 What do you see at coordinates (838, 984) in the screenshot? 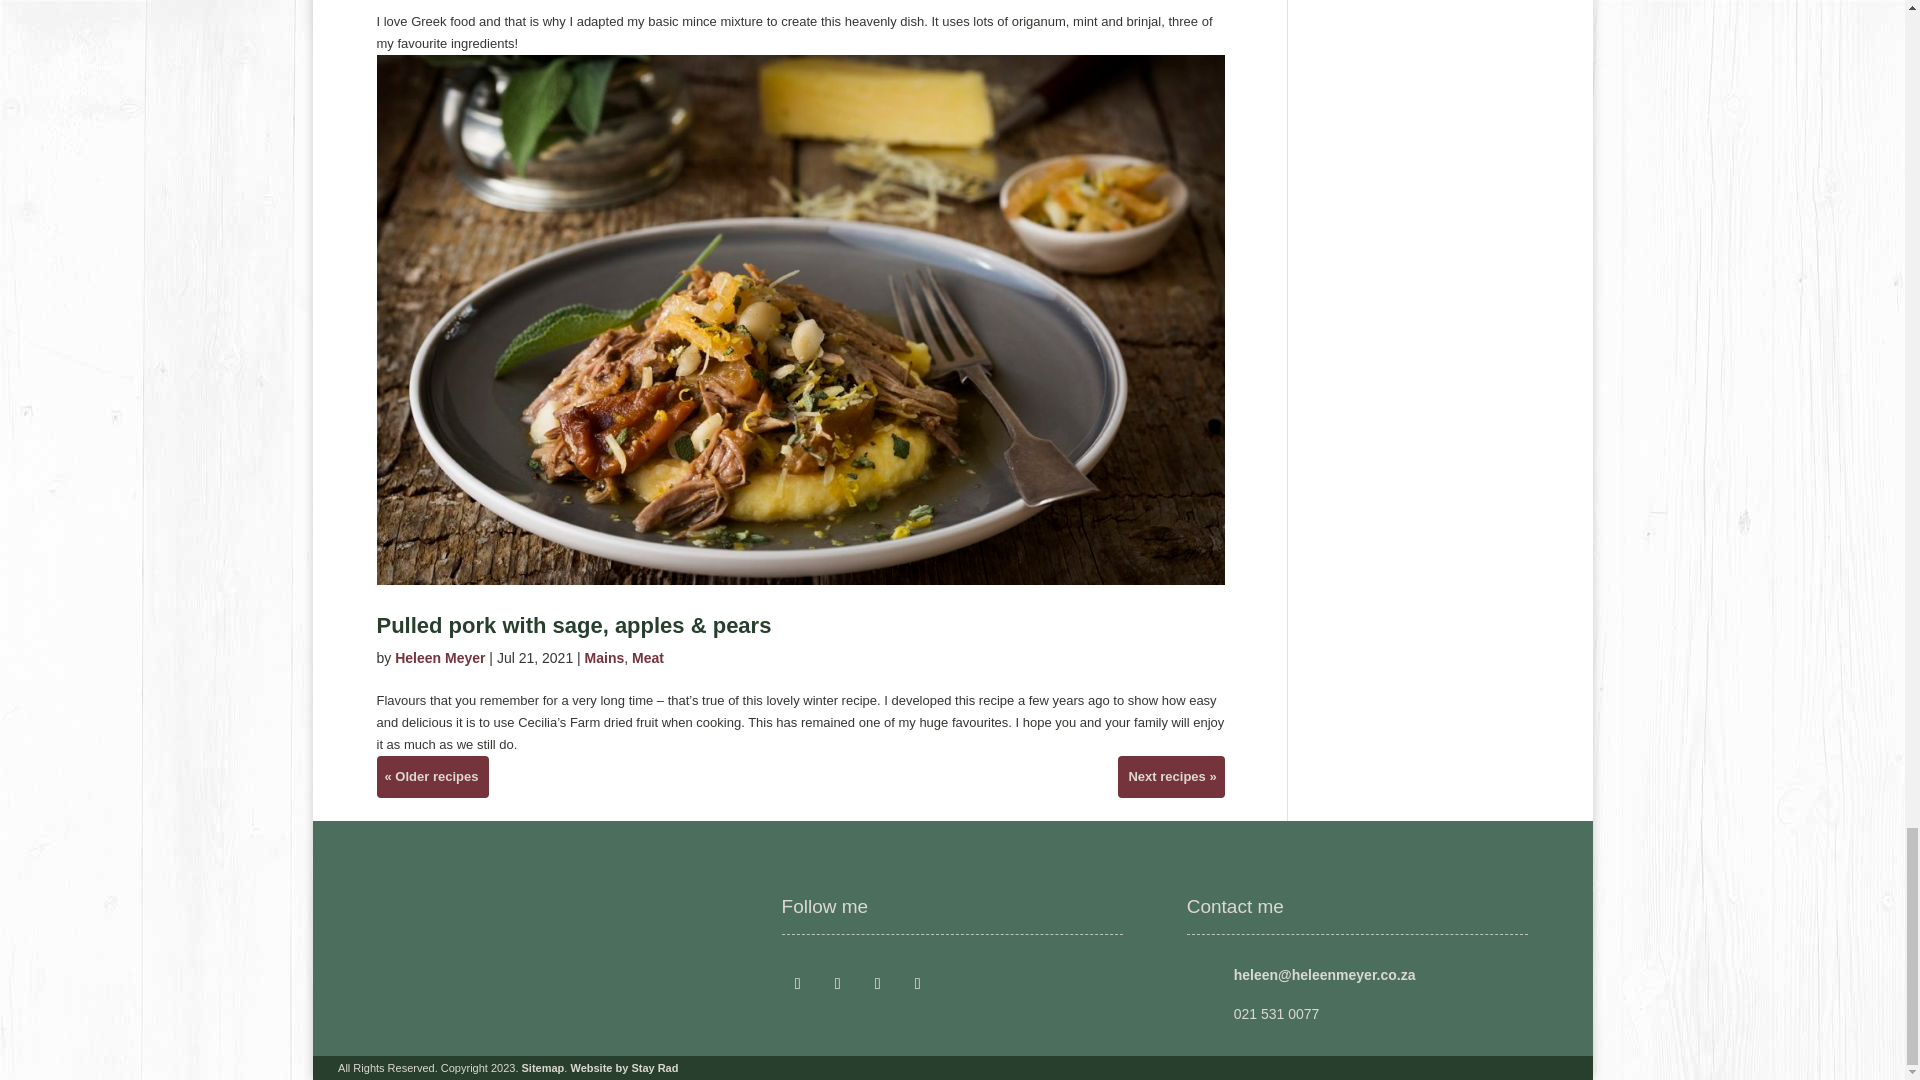
I see `Follow on Instagram` at bounding box center [838, 984].